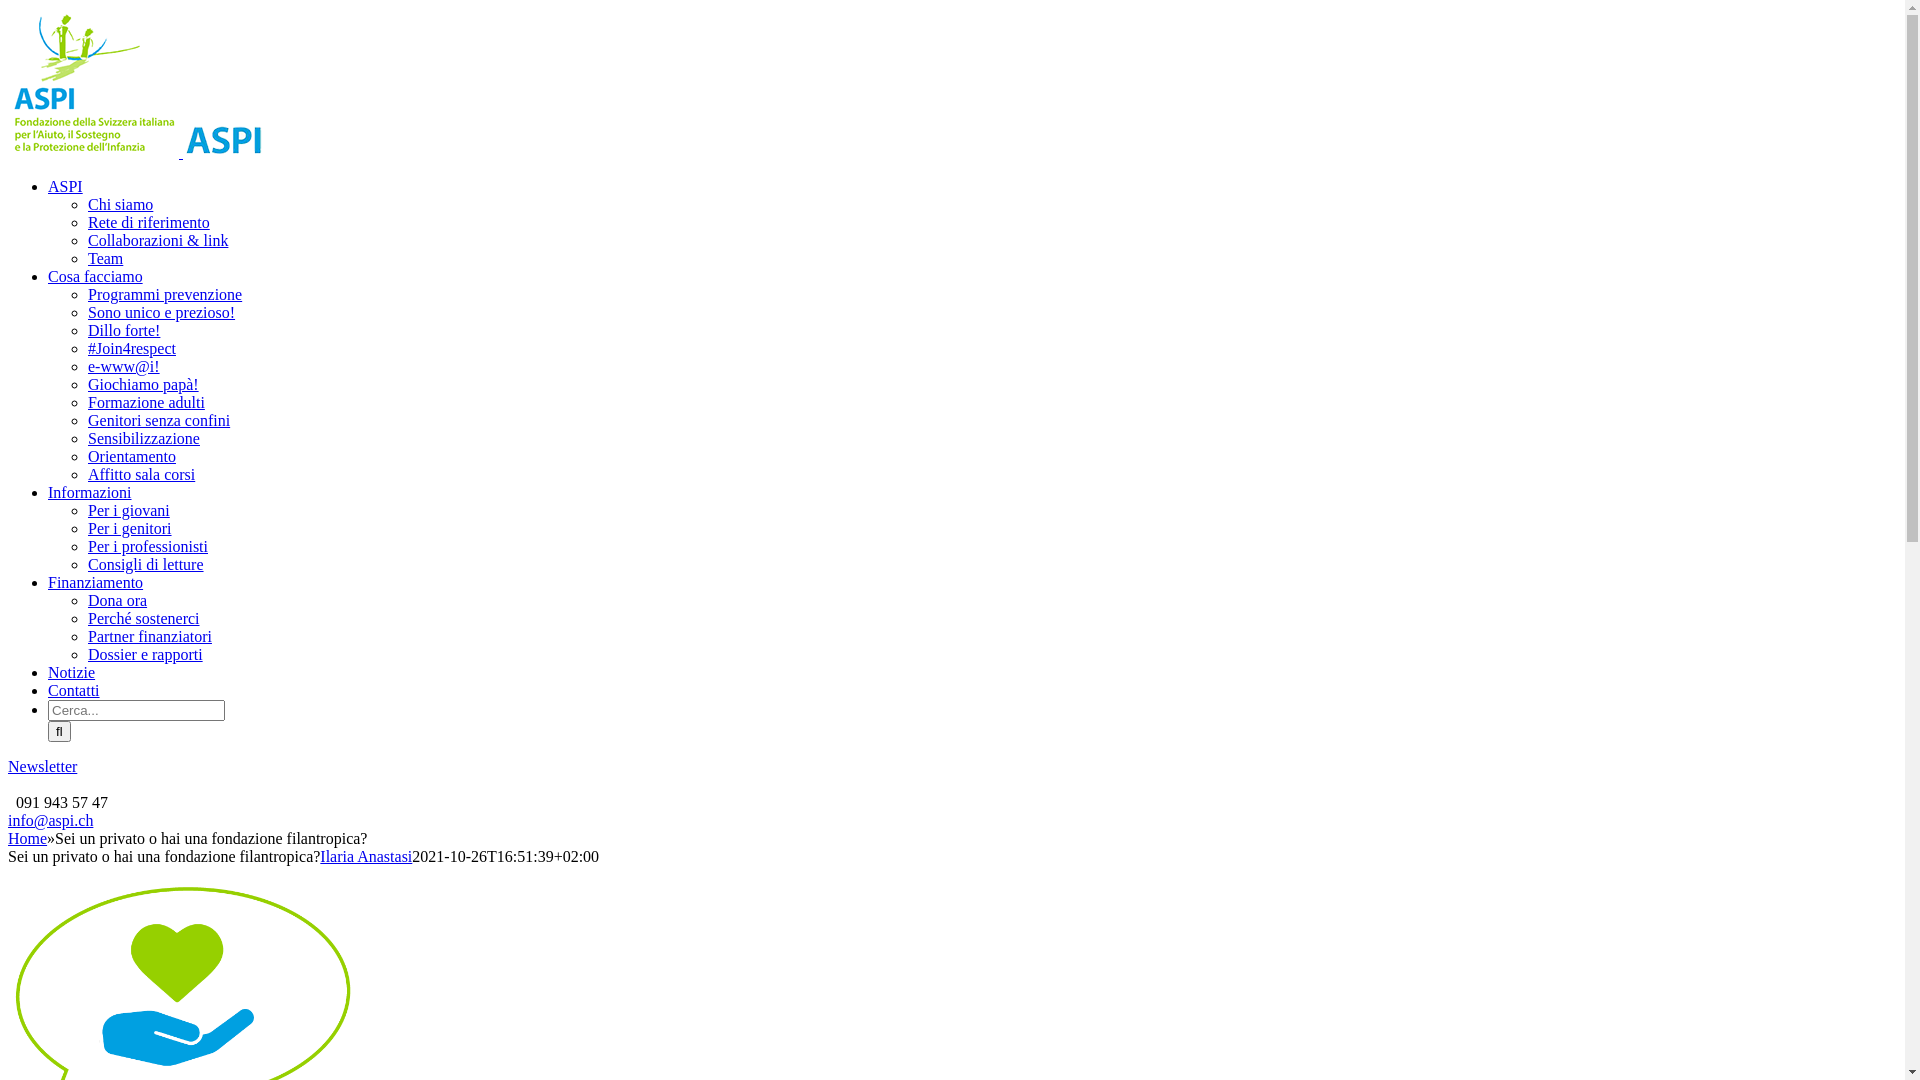 This screenshot has width=1920, height=1080. Describe the element at coordinates (124, 366) in the screenshot. I see `e-www@i!` at that location.